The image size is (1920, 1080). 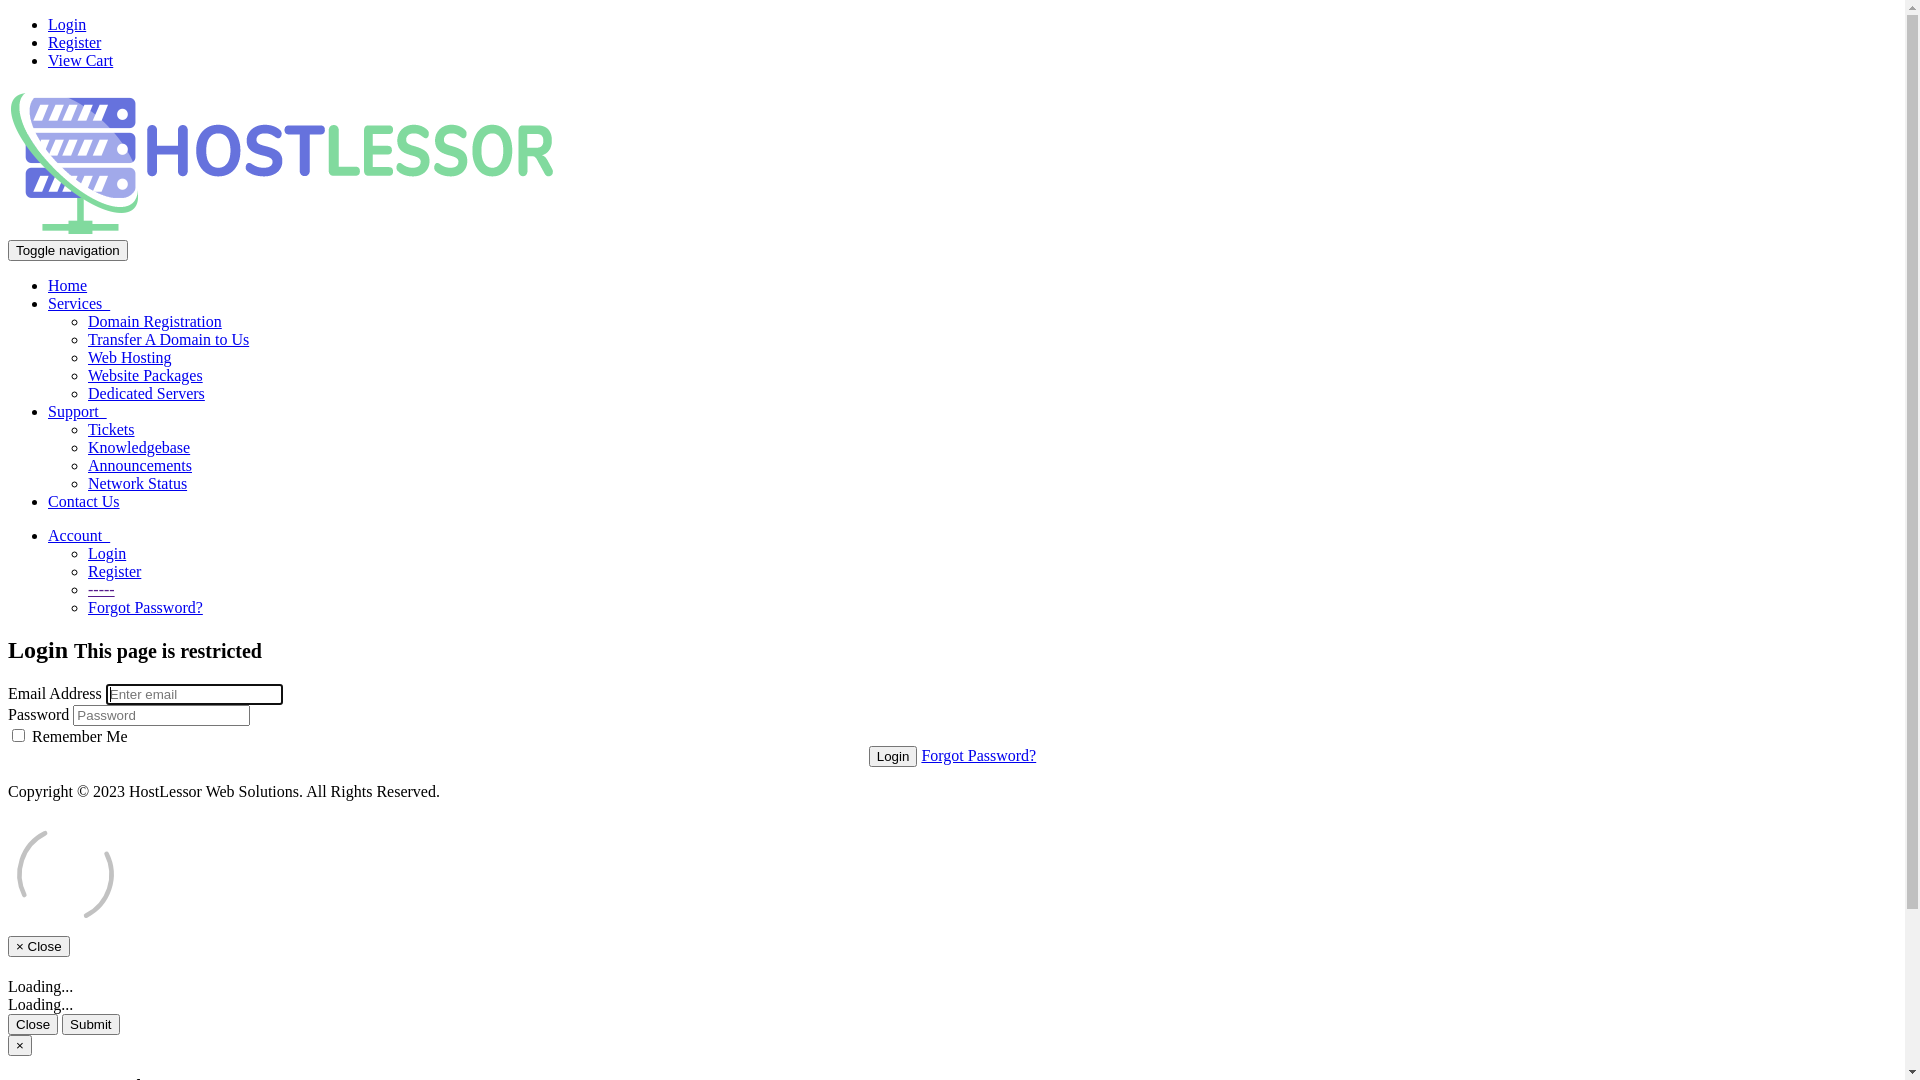 I want to click on Register, so click(x=74, y=42).